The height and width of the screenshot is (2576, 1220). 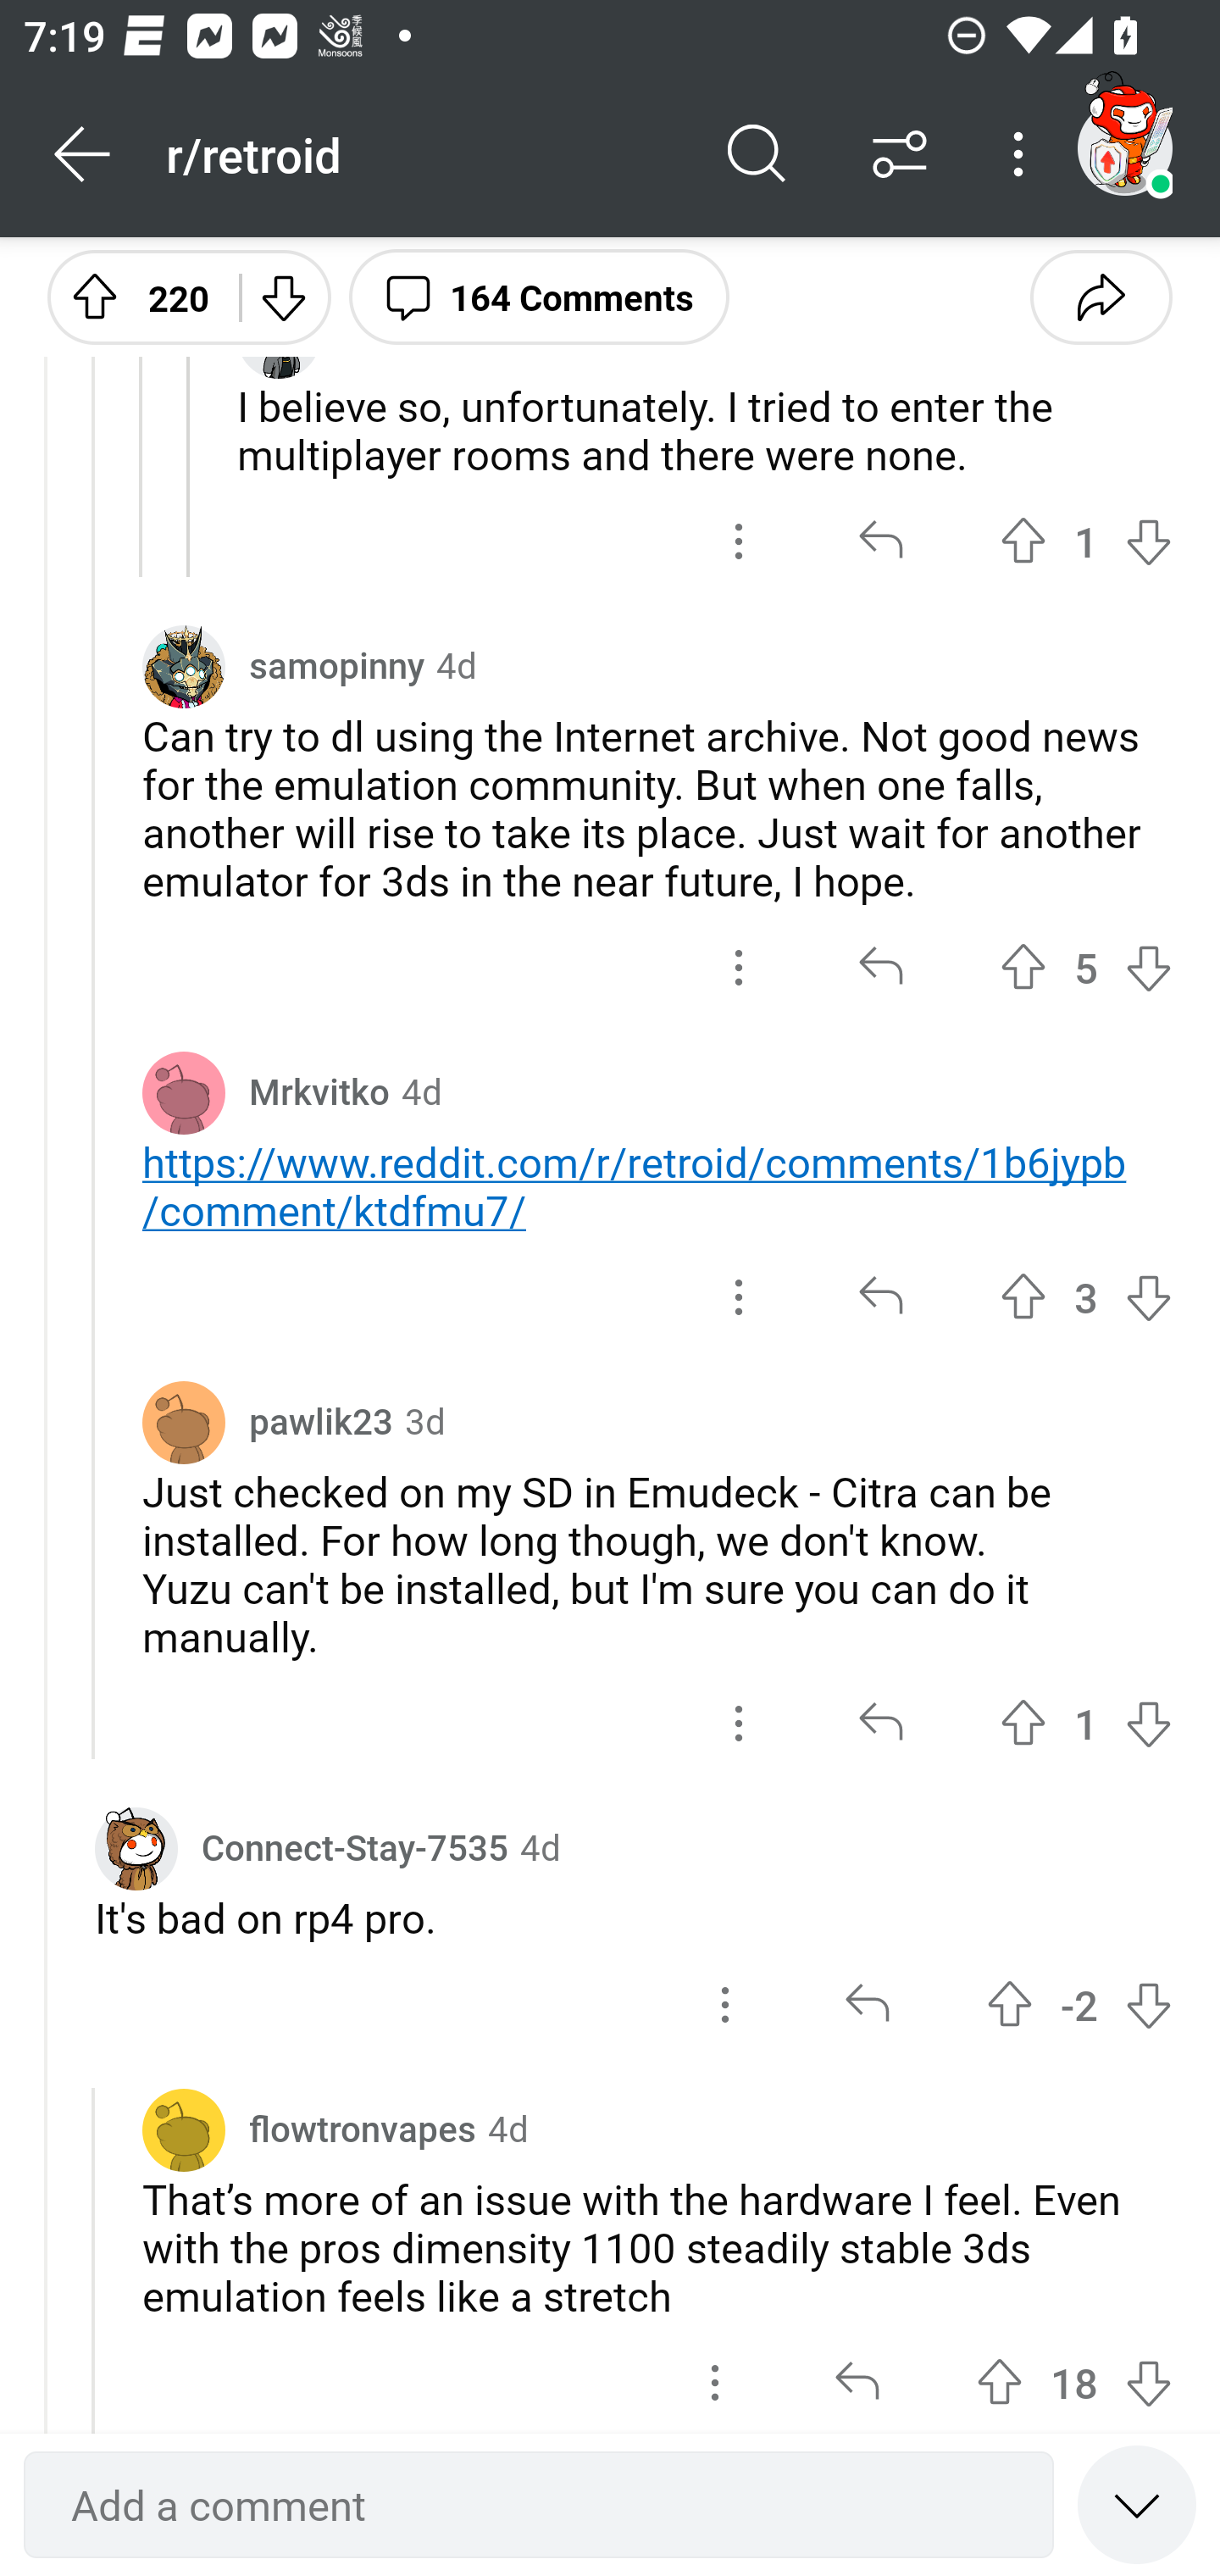 What do you see at coordinates (1137, 2503) in the screenshot?
I see `Speed read` at bounding box center [1137, 2503].